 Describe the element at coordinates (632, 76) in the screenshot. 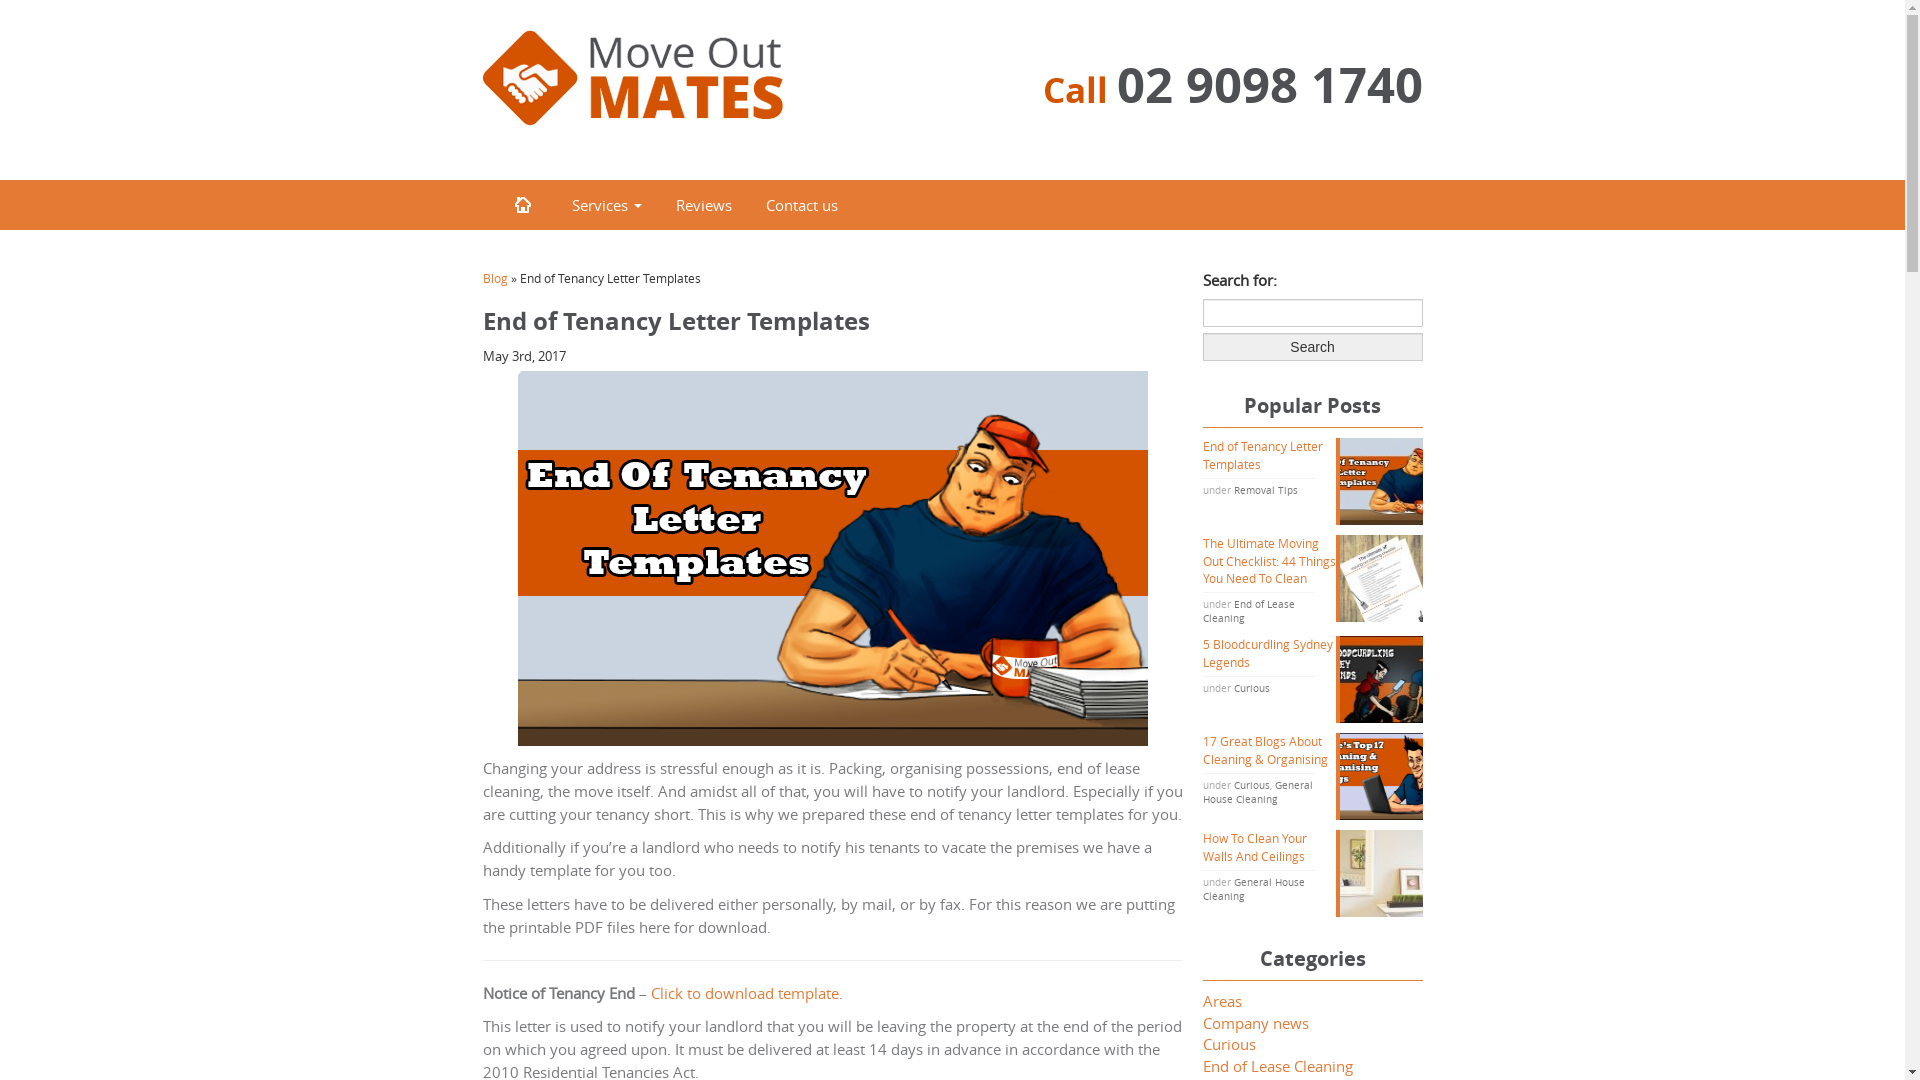

I see `Move Out Mates` at that location.